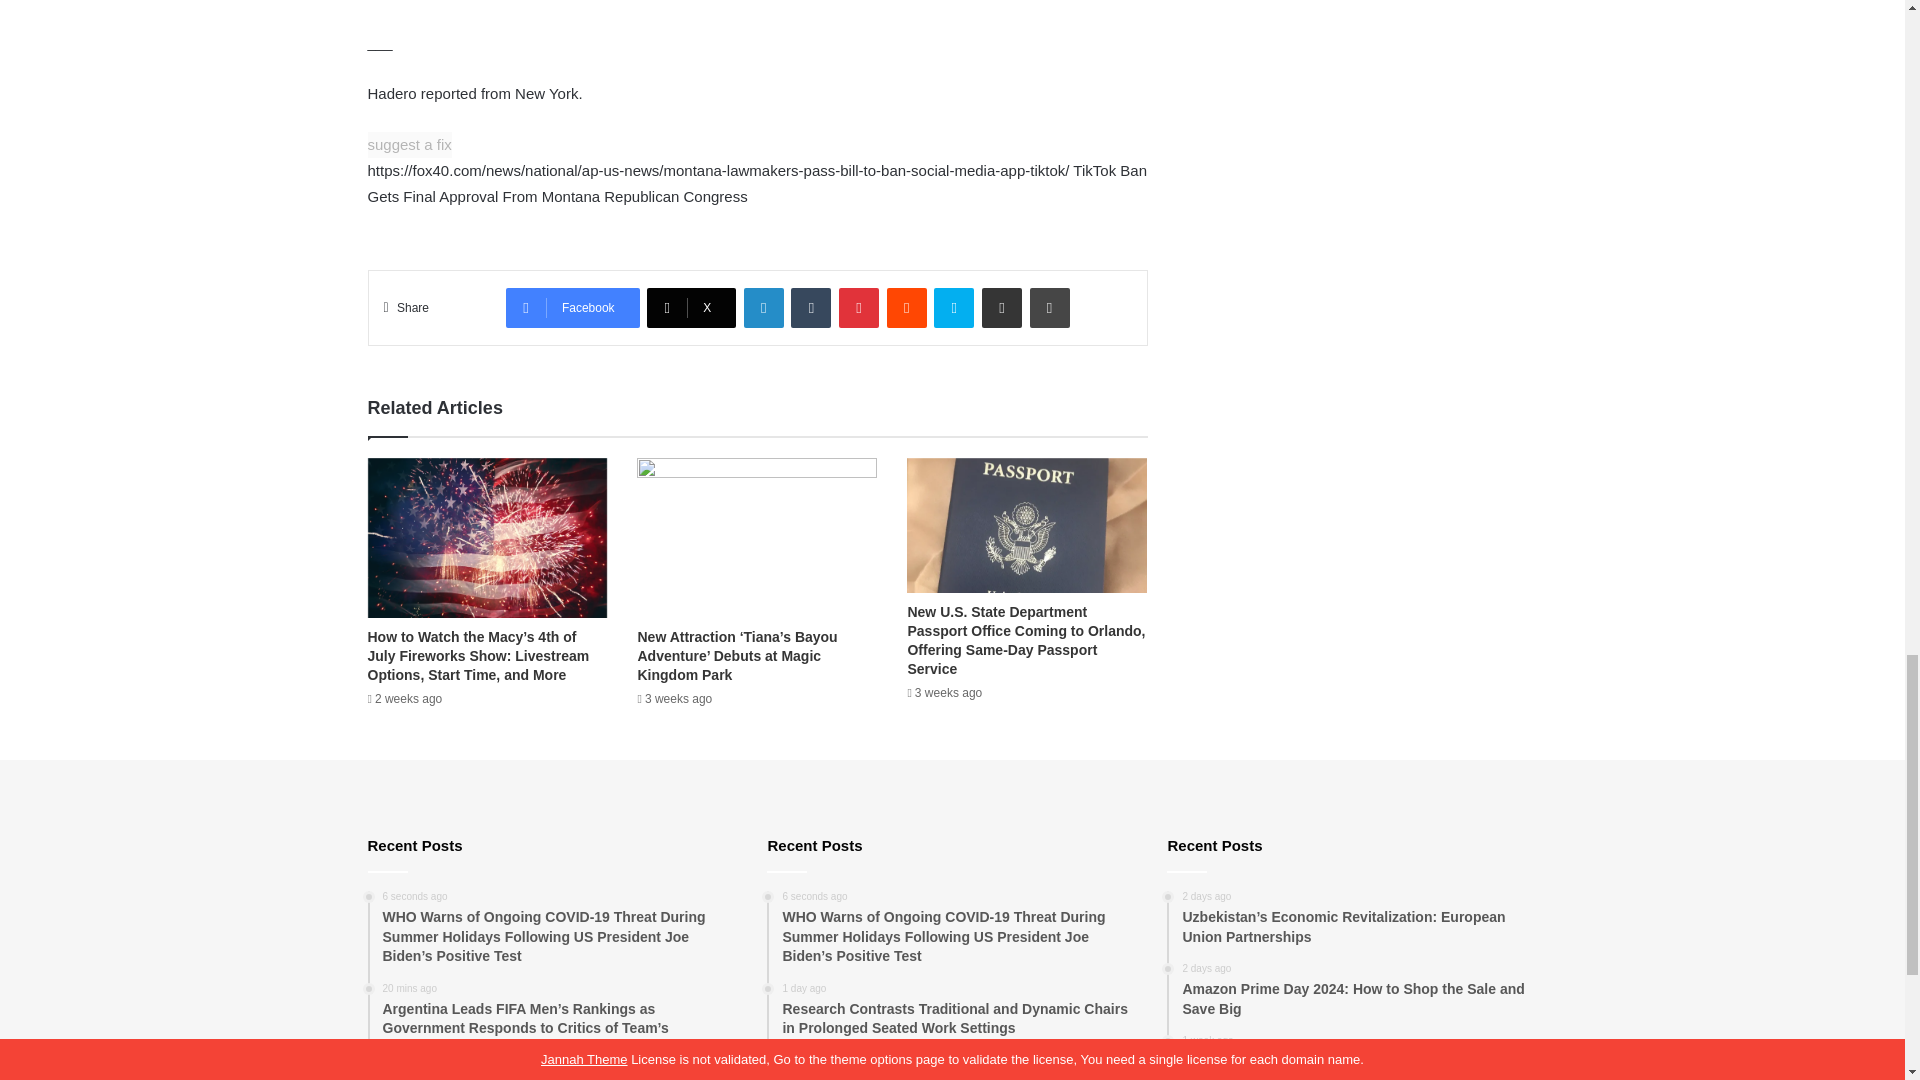 This screenshot has width=1920, height=1080. I want to click on Reddit, so click(907, 308).